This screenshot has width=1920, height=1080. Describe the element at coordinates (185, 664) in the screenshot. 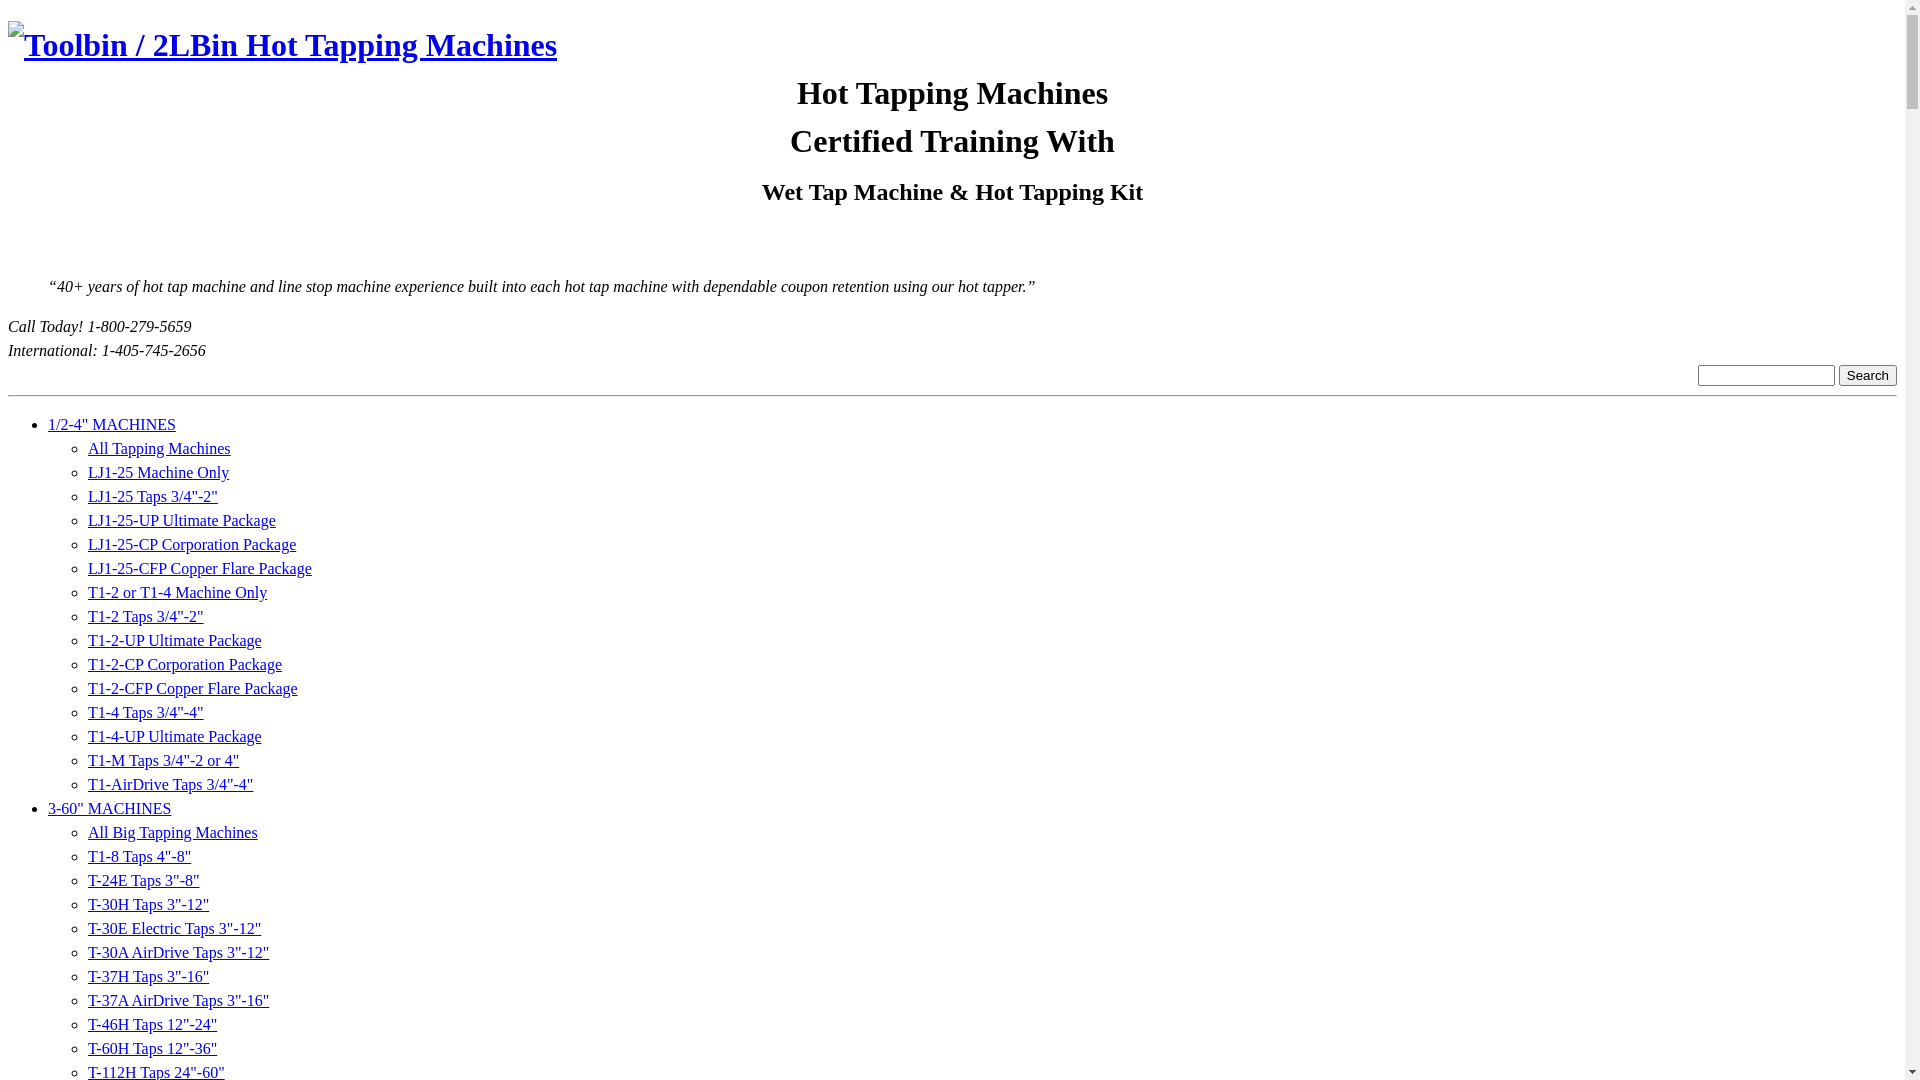

I see `T1-2-CP Corporation Package` at that location.